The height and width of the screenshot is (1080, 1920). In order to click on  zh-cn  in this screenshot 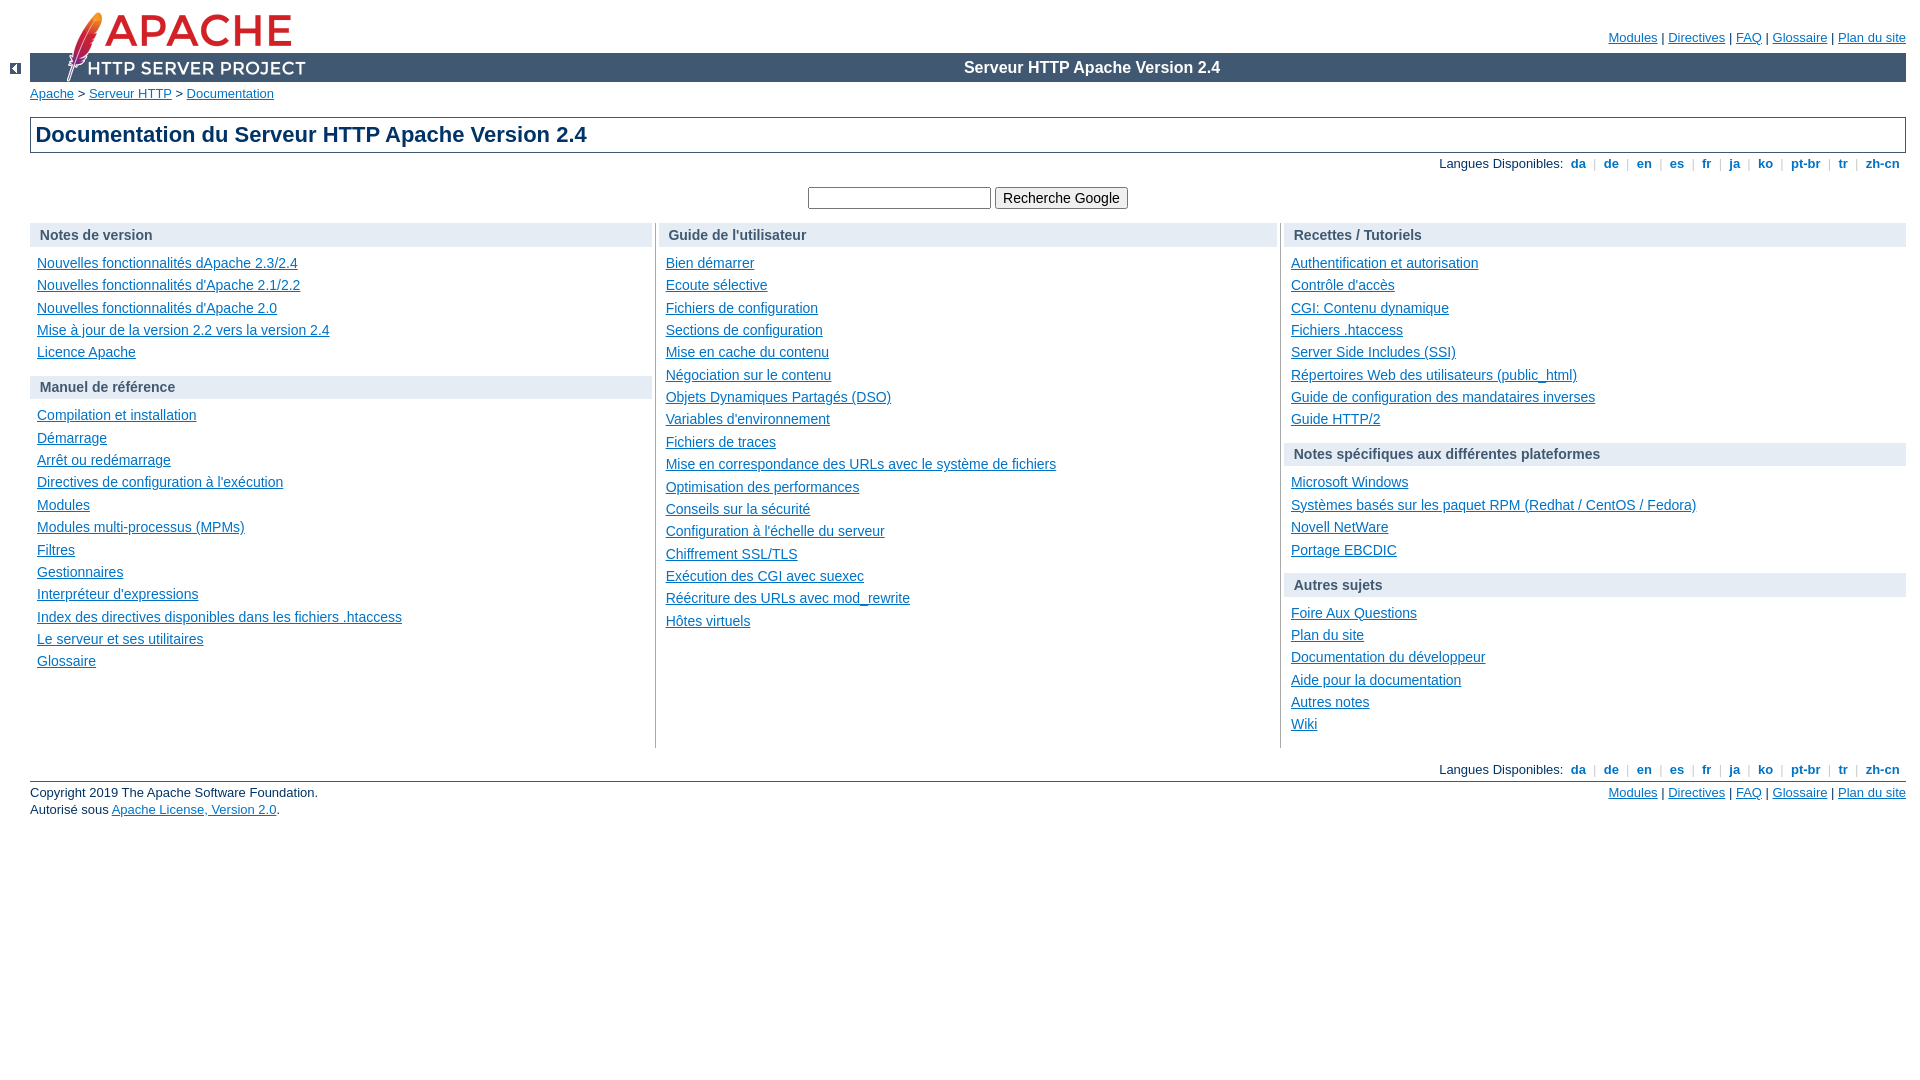, I will do `click(1882, 770)`.